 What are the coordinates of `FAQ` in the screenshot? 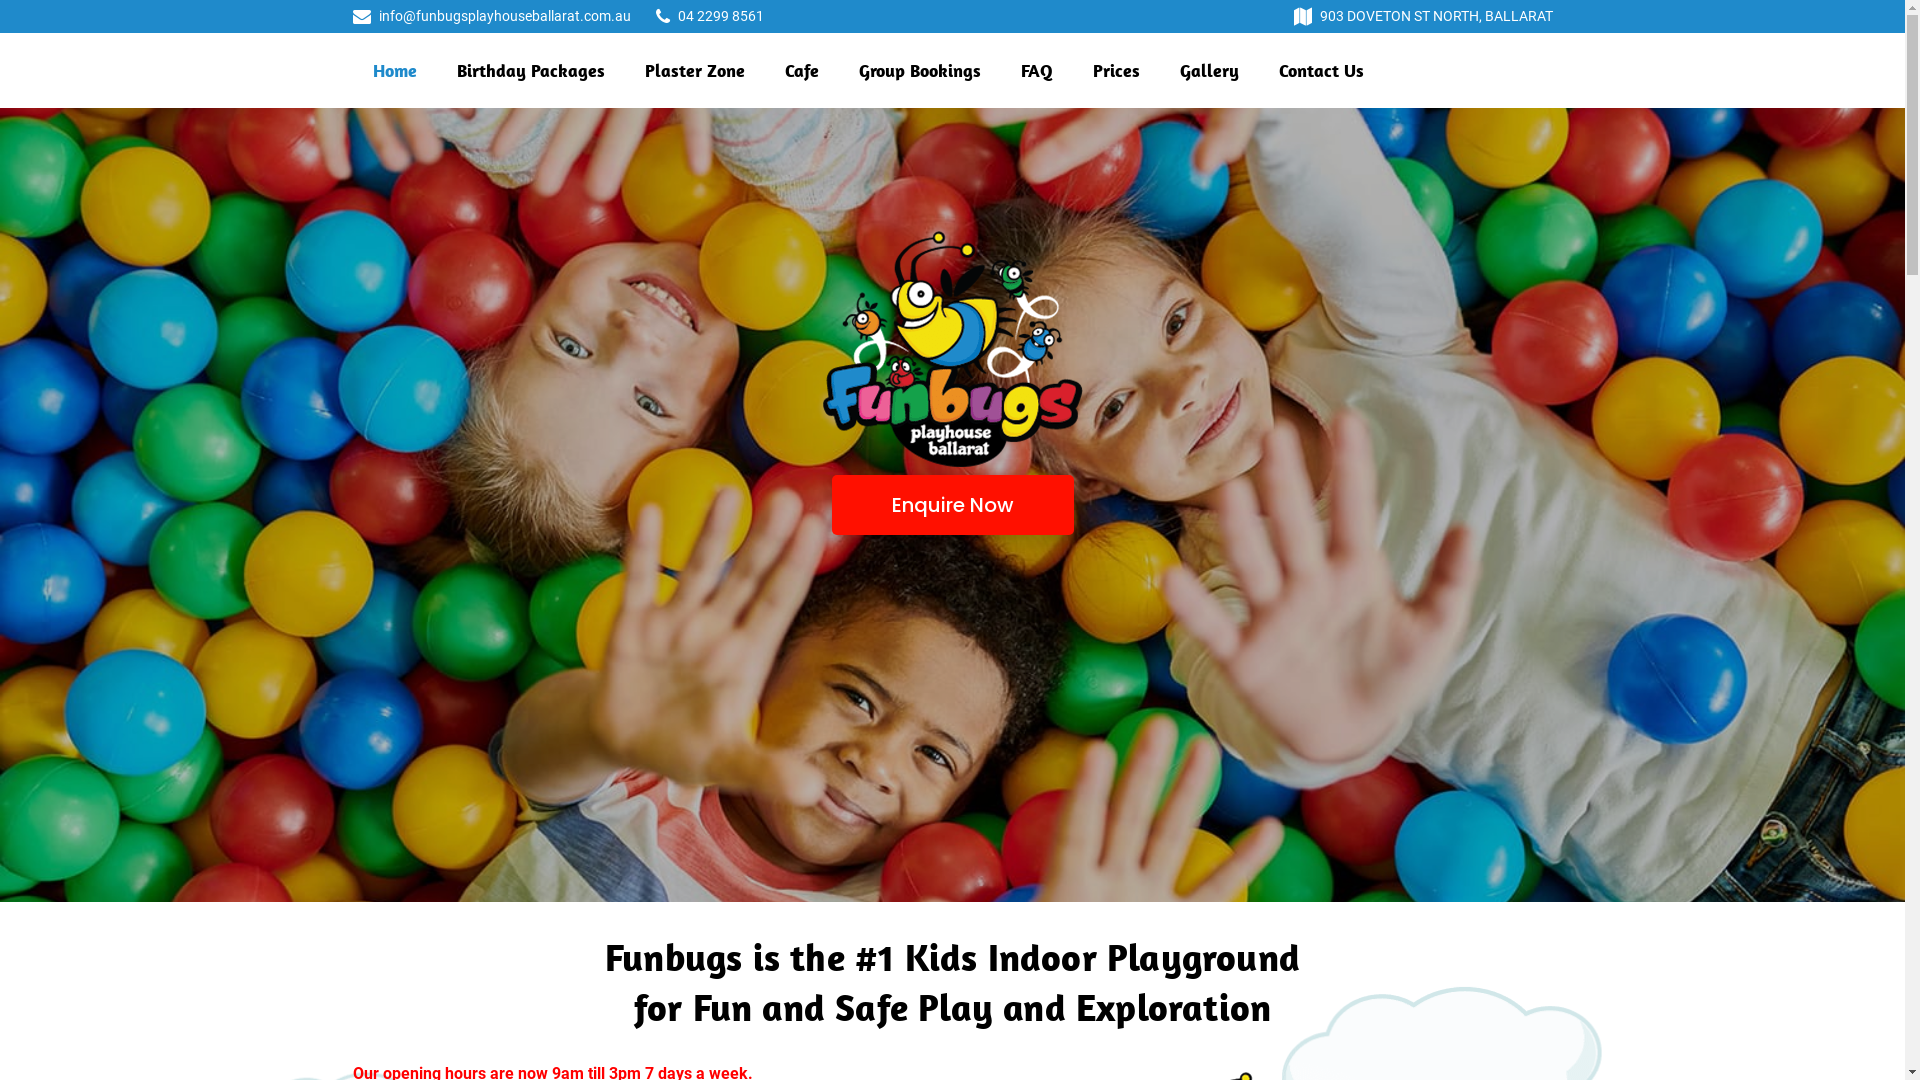 It's located at (1036, 70).